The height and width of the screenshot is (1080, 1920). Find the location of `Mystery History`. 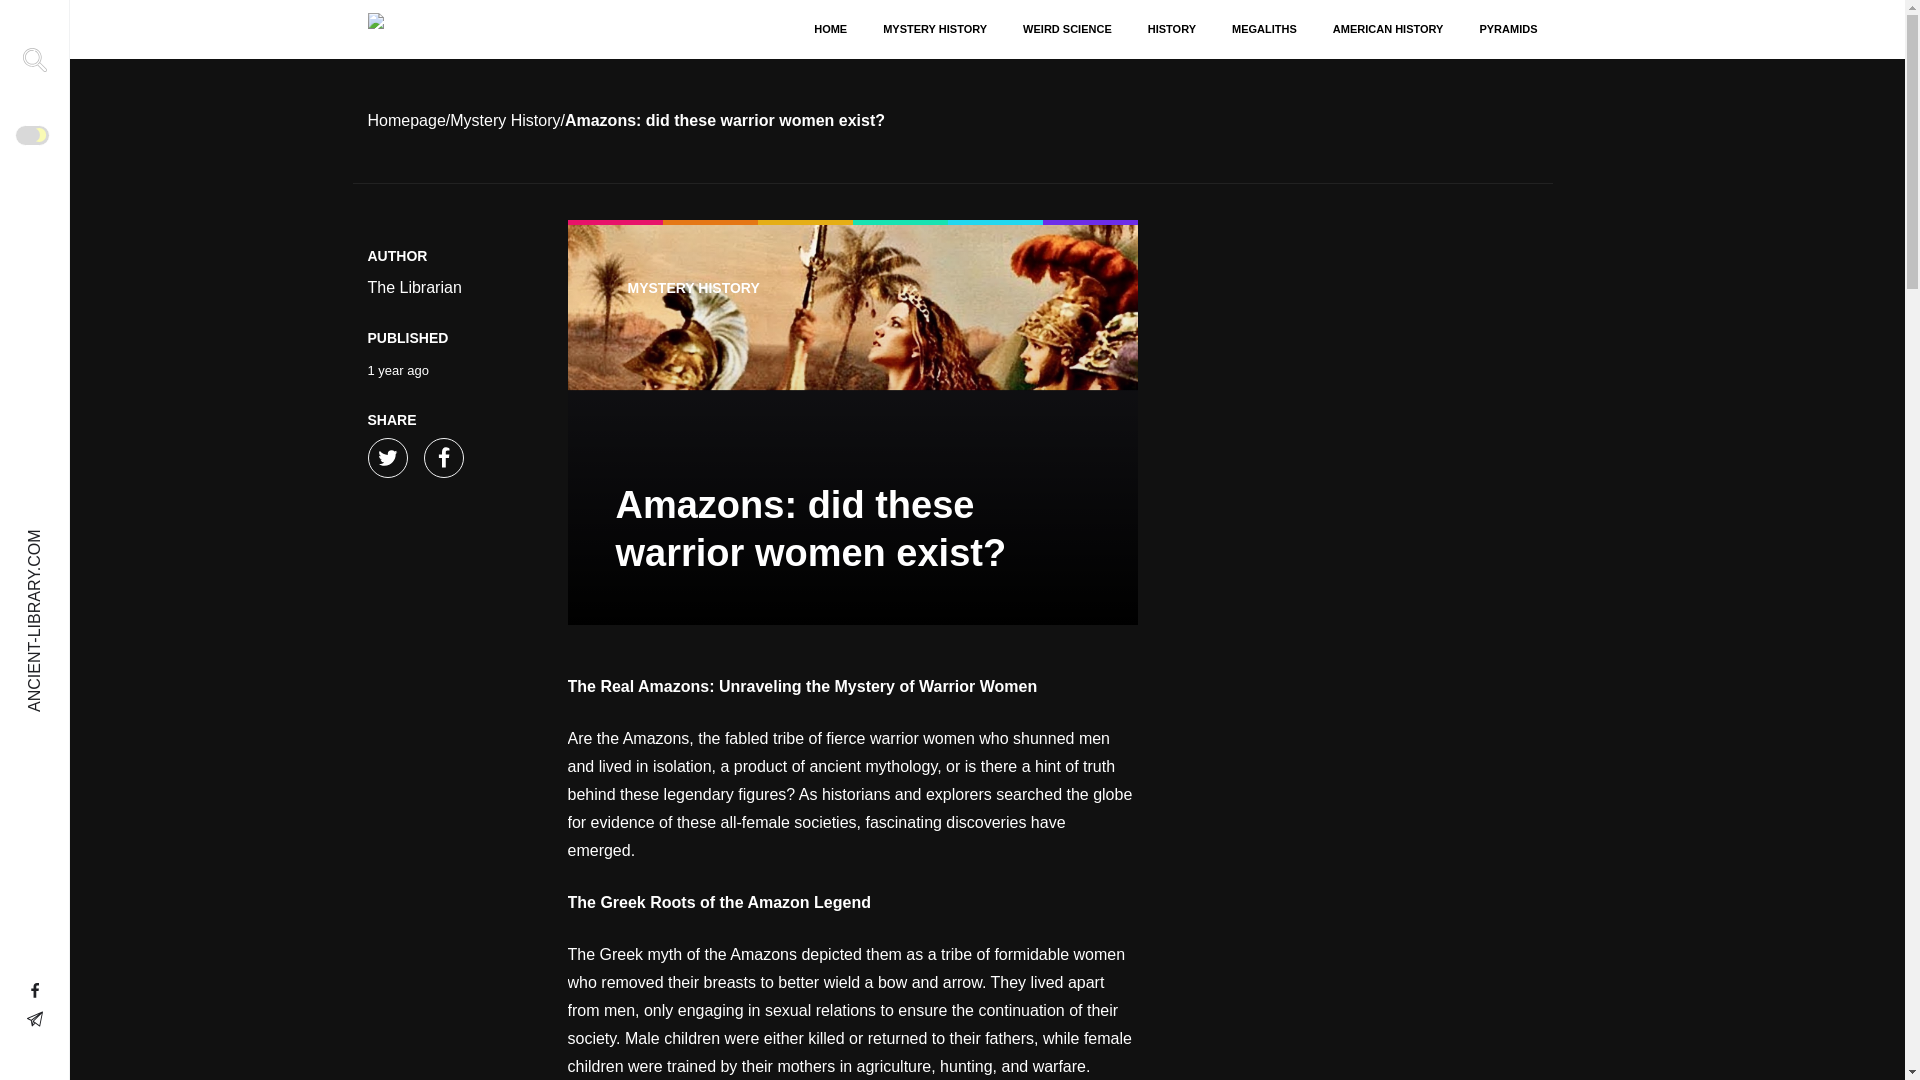

Mystery History is located at coordinates (504, 120).